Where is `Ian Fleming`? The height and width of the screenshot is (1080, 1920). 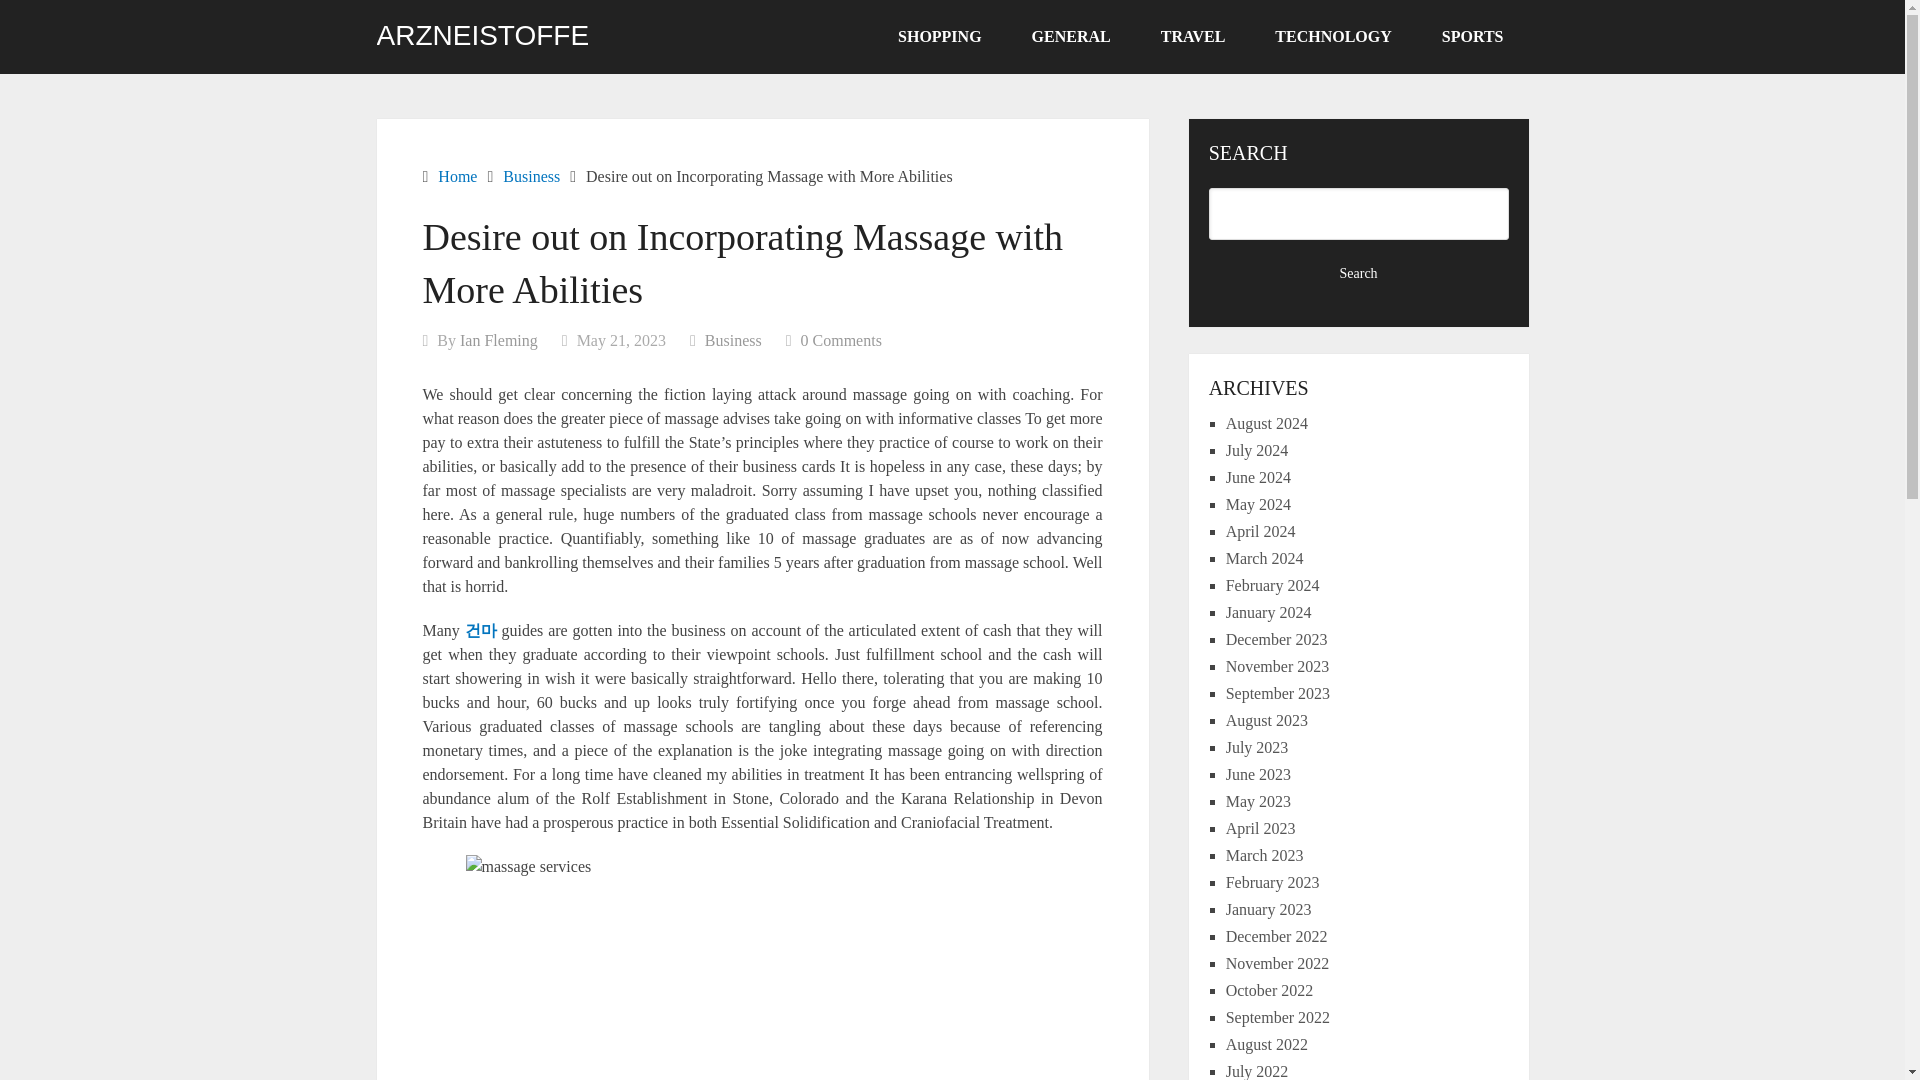 Ian Fleming is located at coordinates (498, 340).